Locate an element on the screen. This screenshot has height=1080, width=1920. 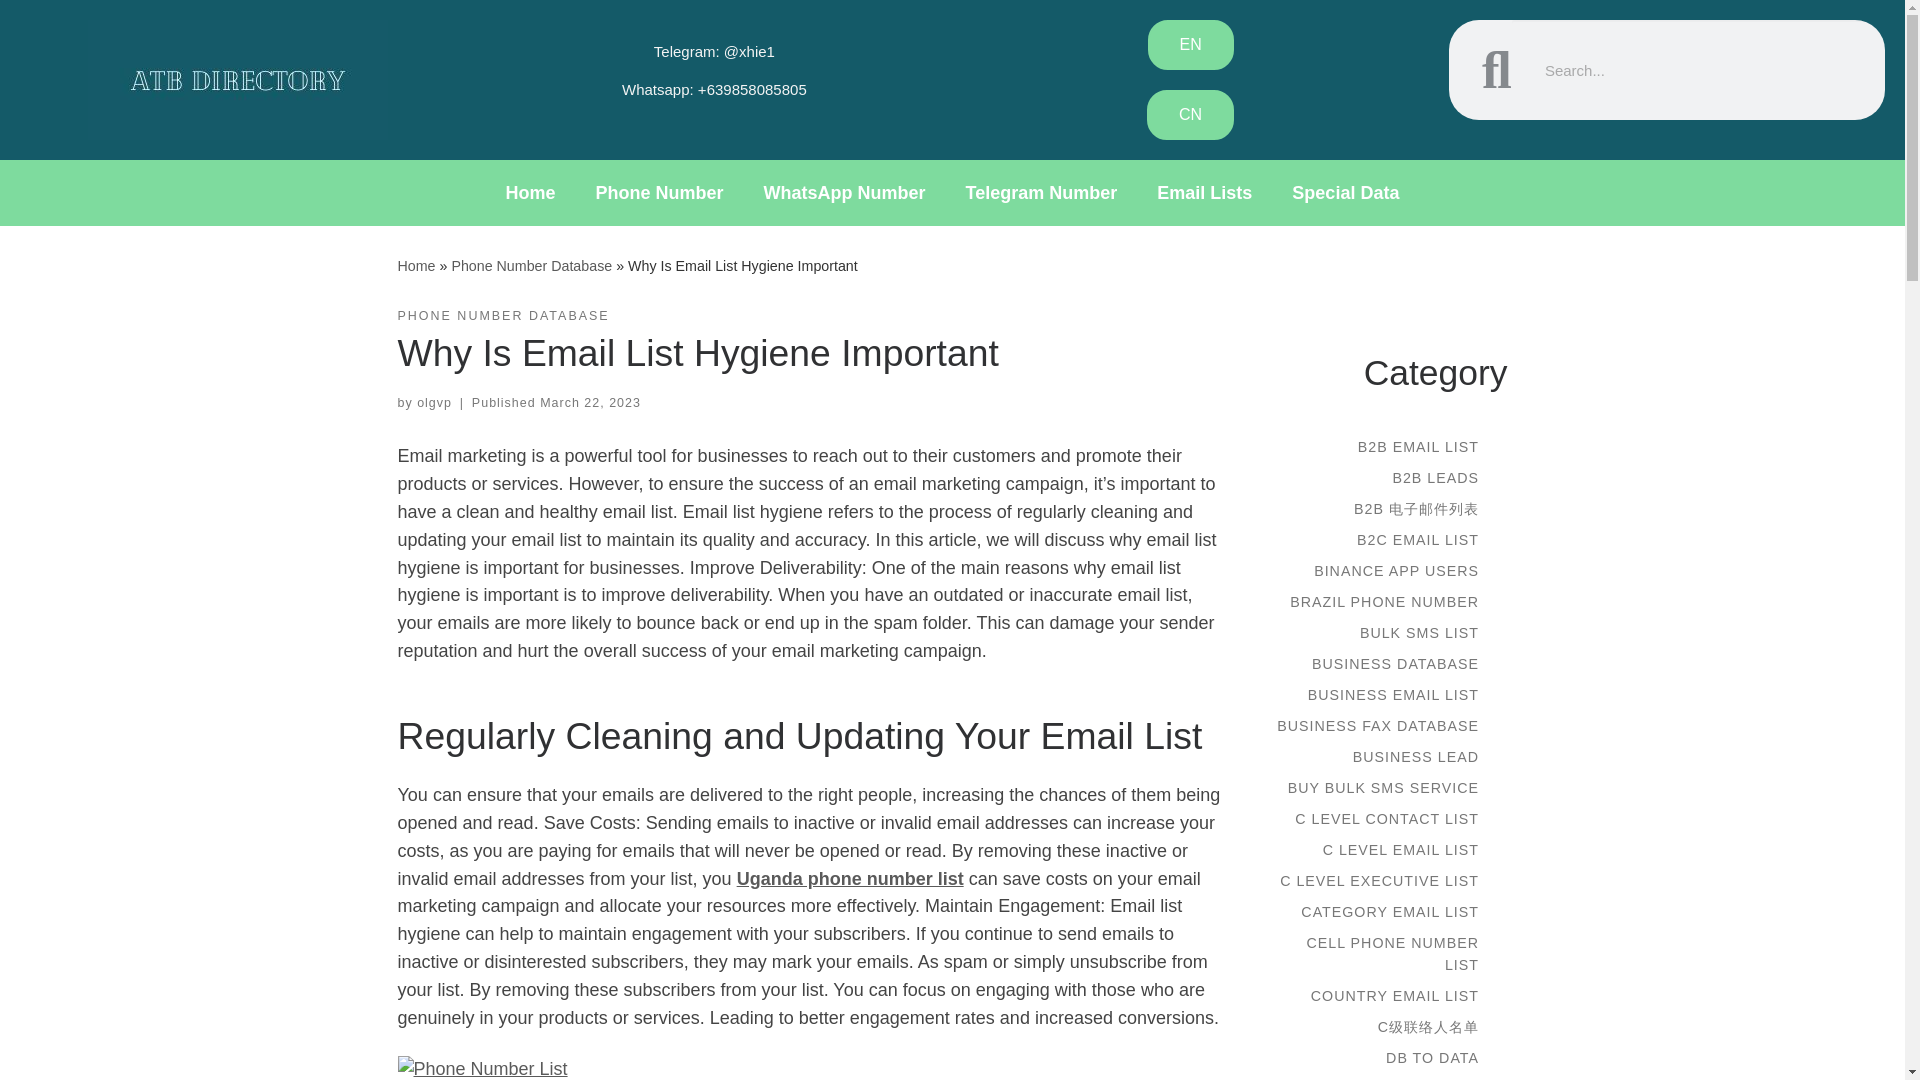
olgvp is located at coordinates (434, 403).